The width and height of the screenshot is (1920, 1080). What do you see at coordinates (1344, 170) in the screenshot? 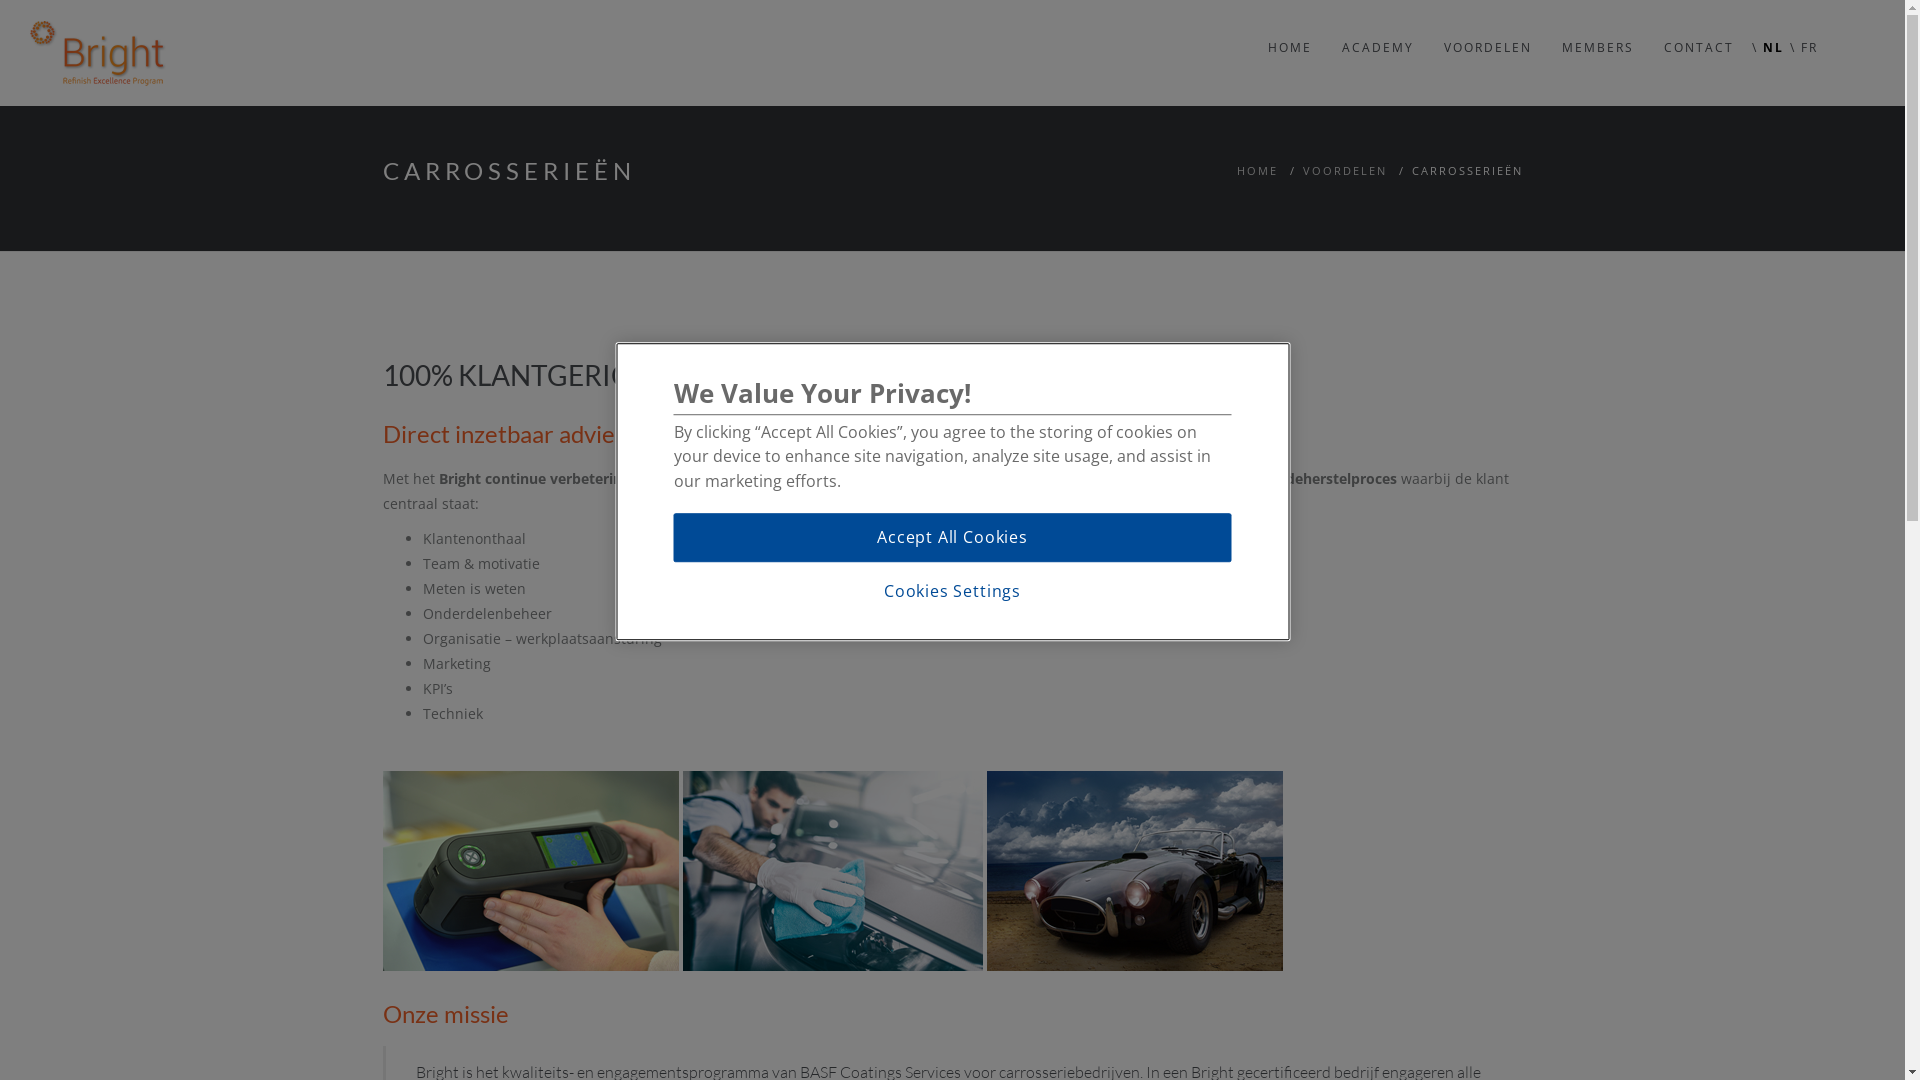
I see `VOORDELEN` at bounding box center [1344, 170].